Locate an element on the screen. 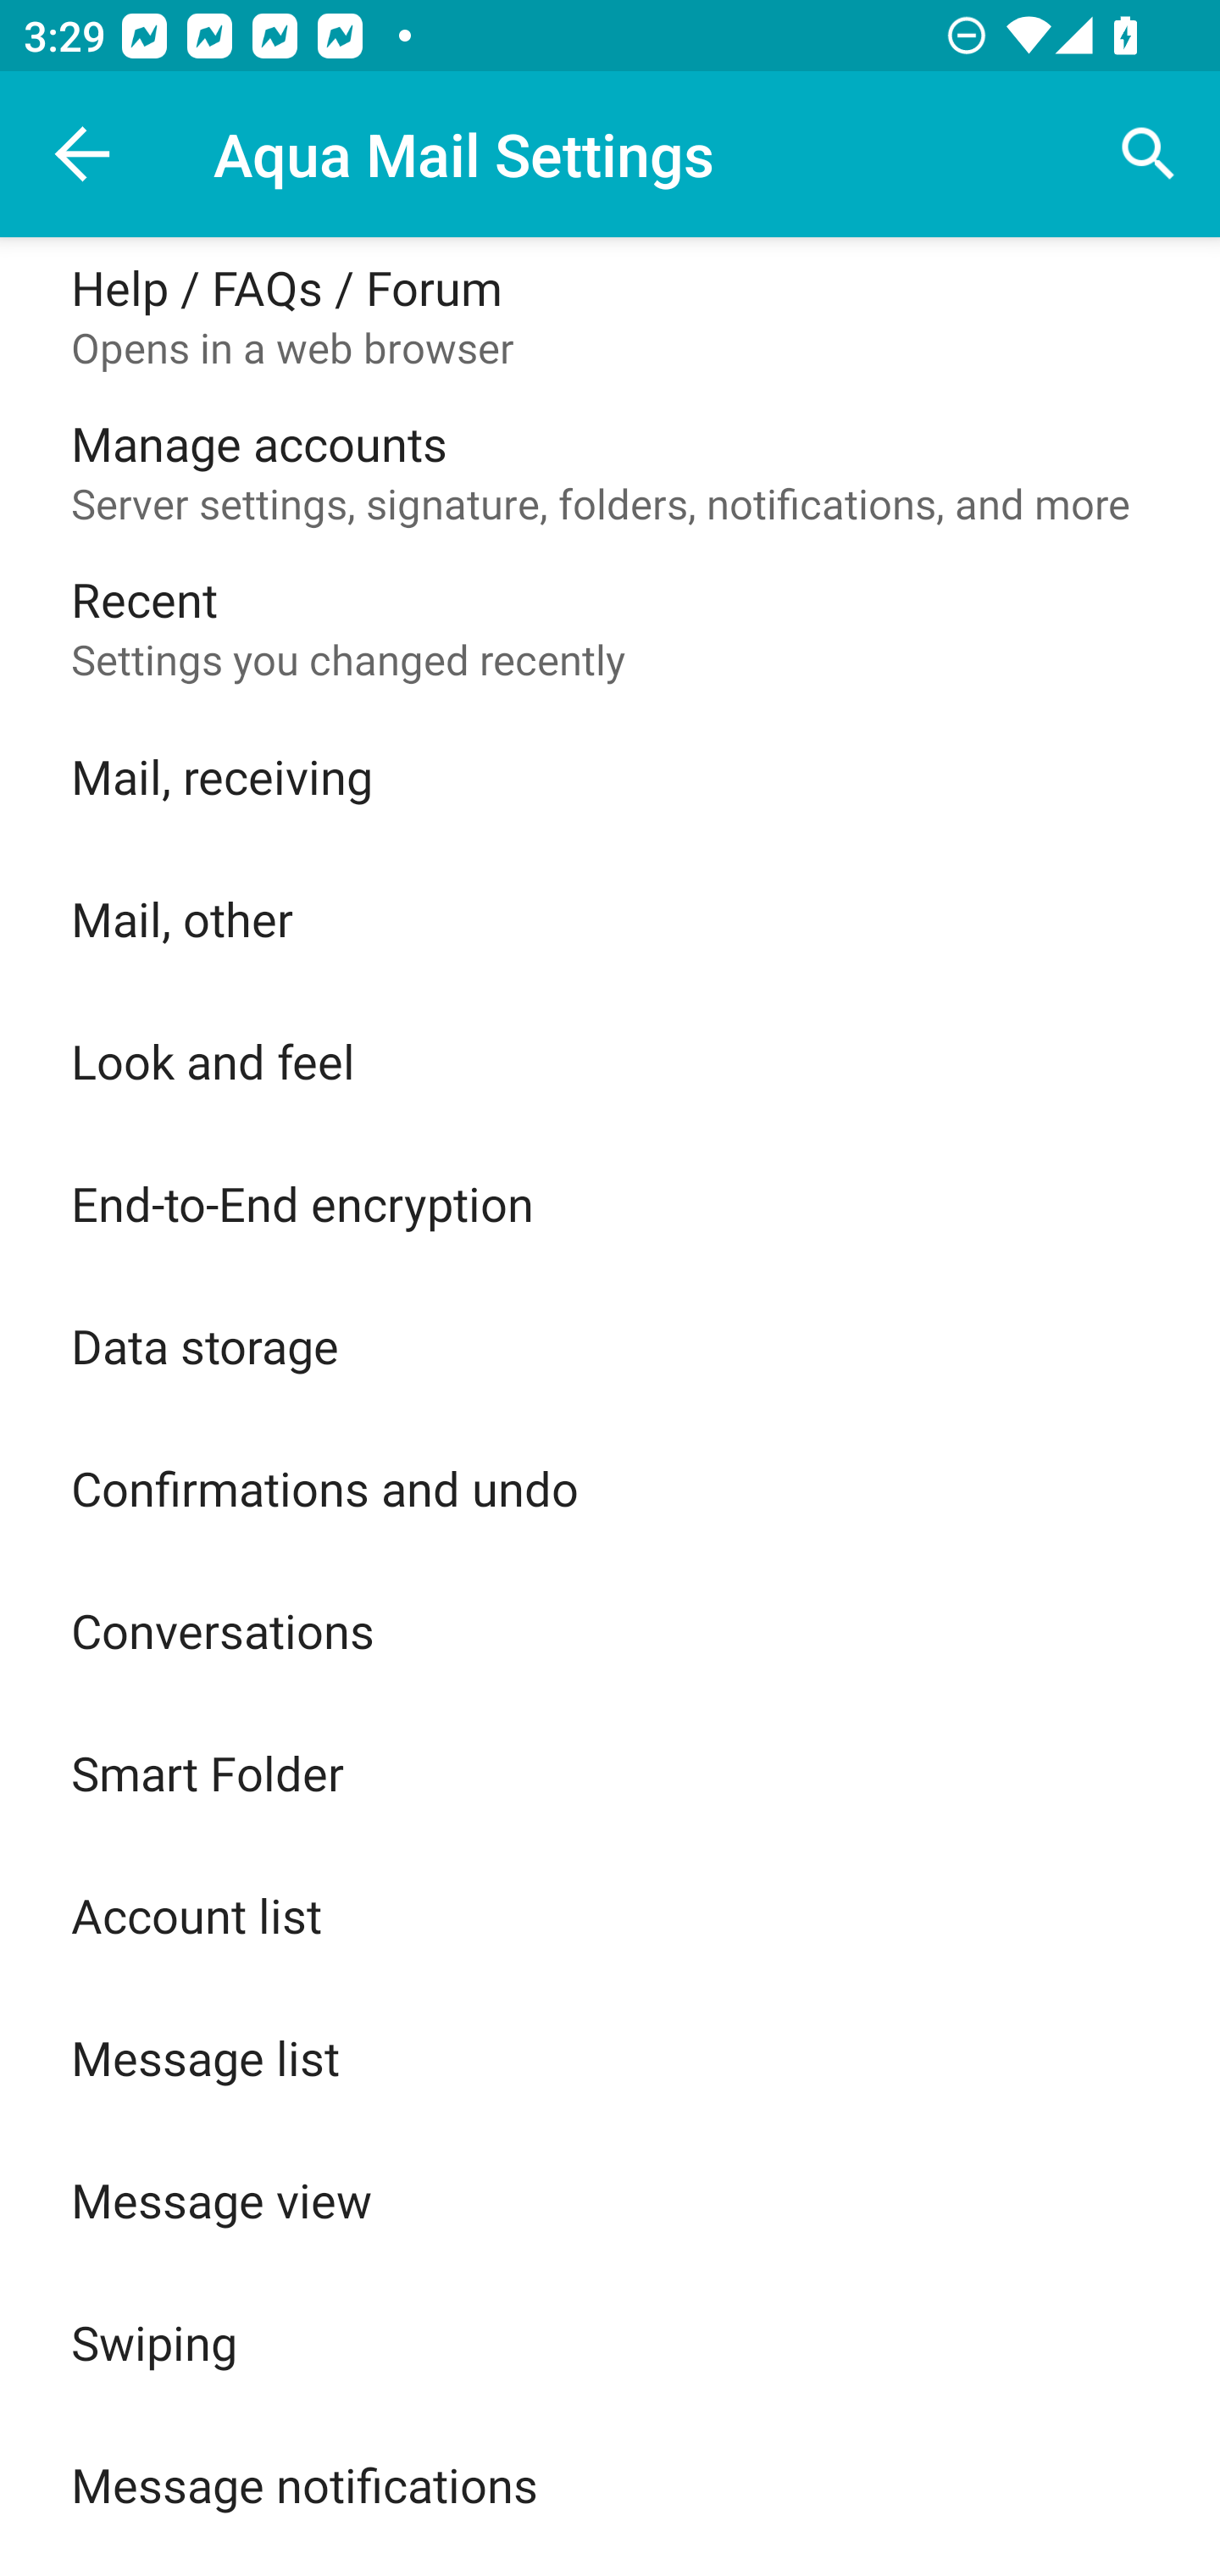 This screenshot has height=2576, width=1220. Recent Settings you changed recently is located at coordinates (610, 627).